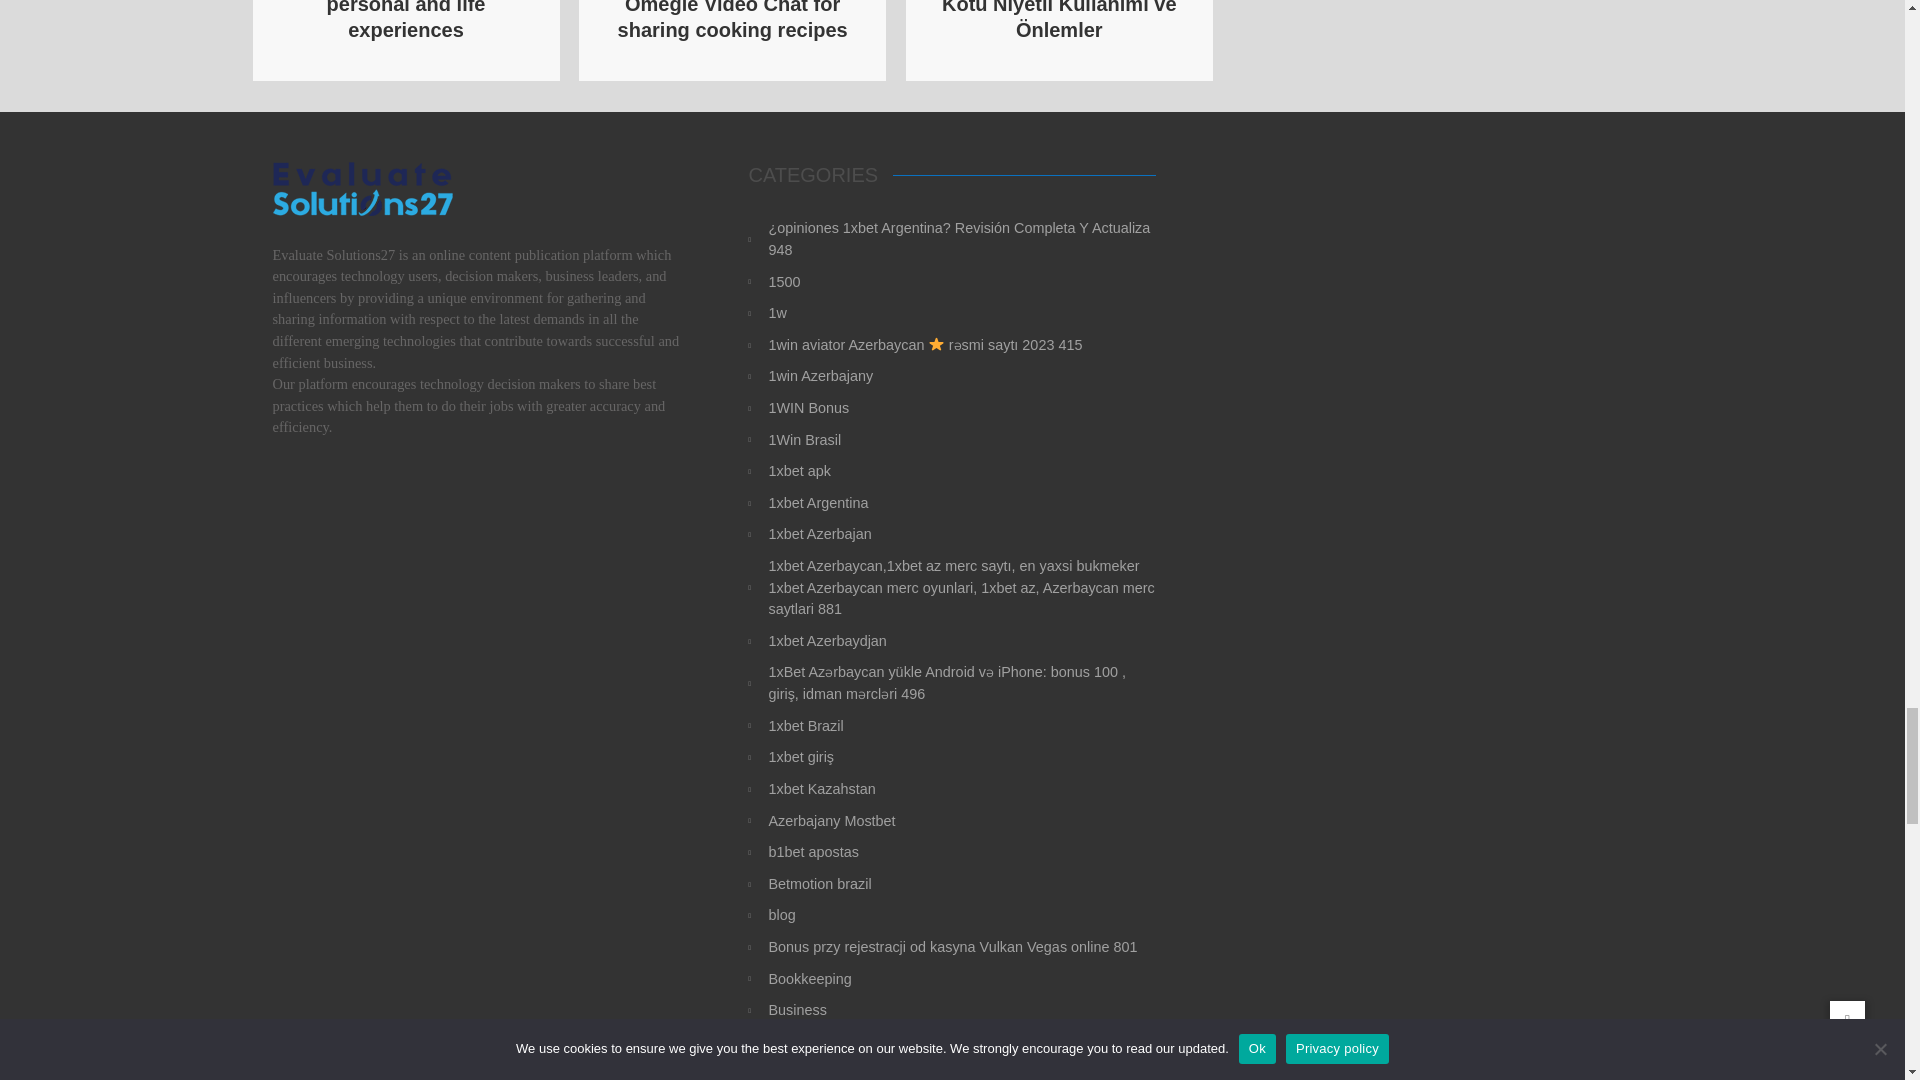 Image resolution: width=1920 pixels, height=1080 pixels. What do you see at coordinates (962, 282) in the screenshot?
I see `1500` at bounding box center [962, 282].